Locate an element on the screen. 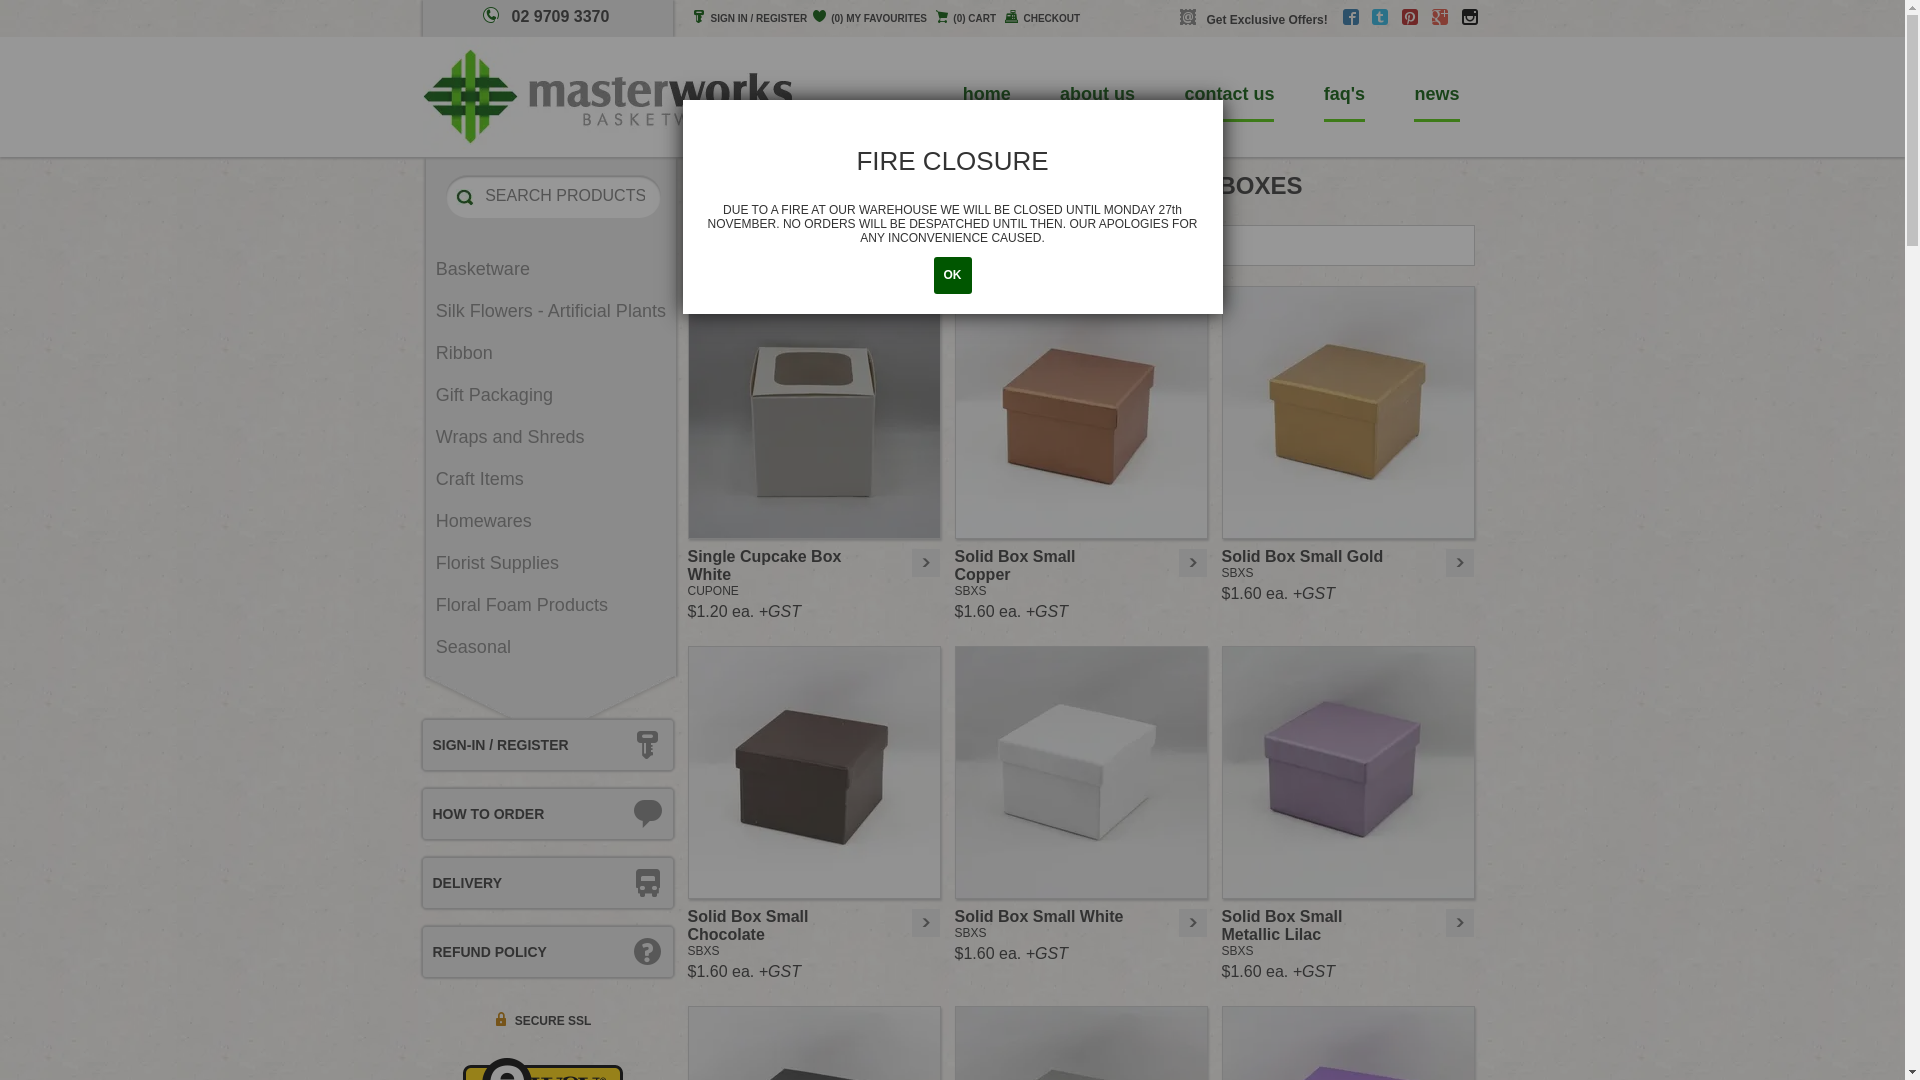 Image resolution: width=1920 pixels, height=1080 pixels. Craft Items is located at coordinates (546, 480).